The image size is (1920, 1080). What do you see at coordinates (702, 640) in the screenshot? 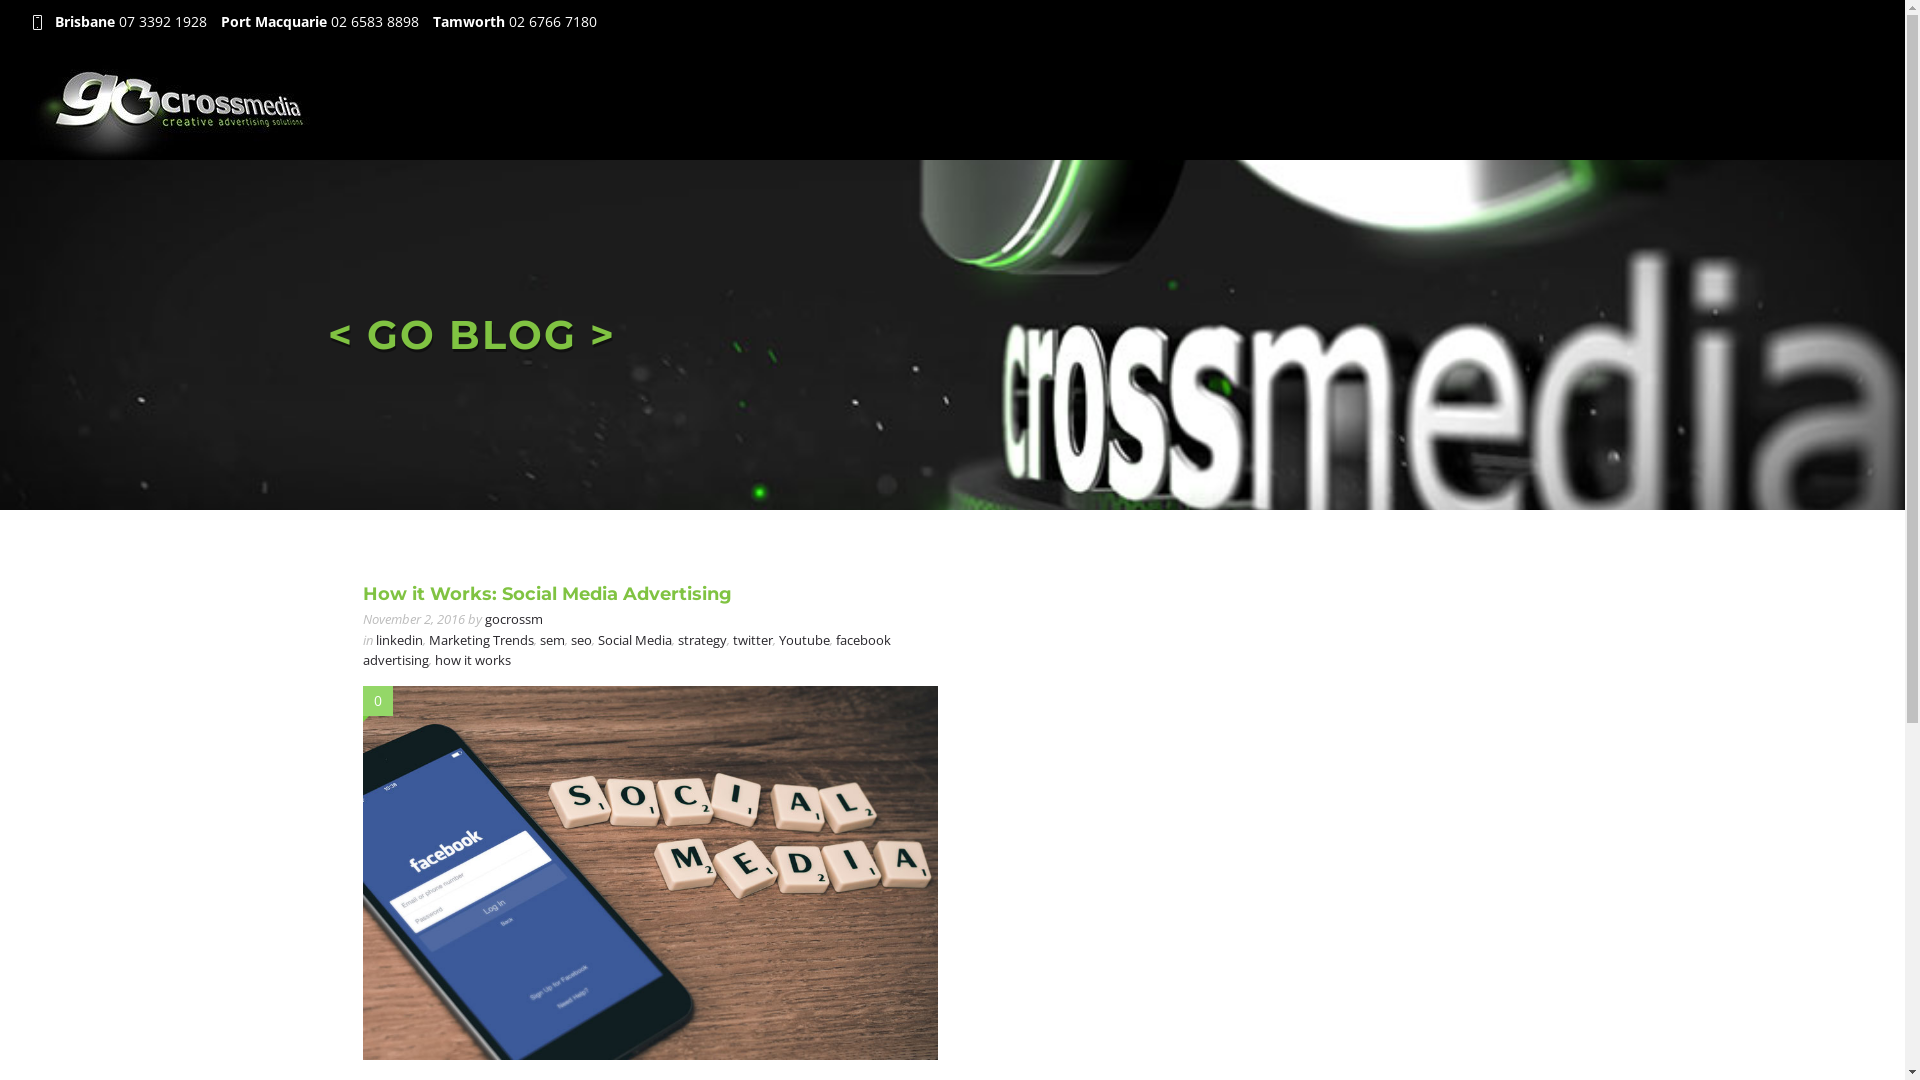
I see `strategy` at bounding box center [702, 640].